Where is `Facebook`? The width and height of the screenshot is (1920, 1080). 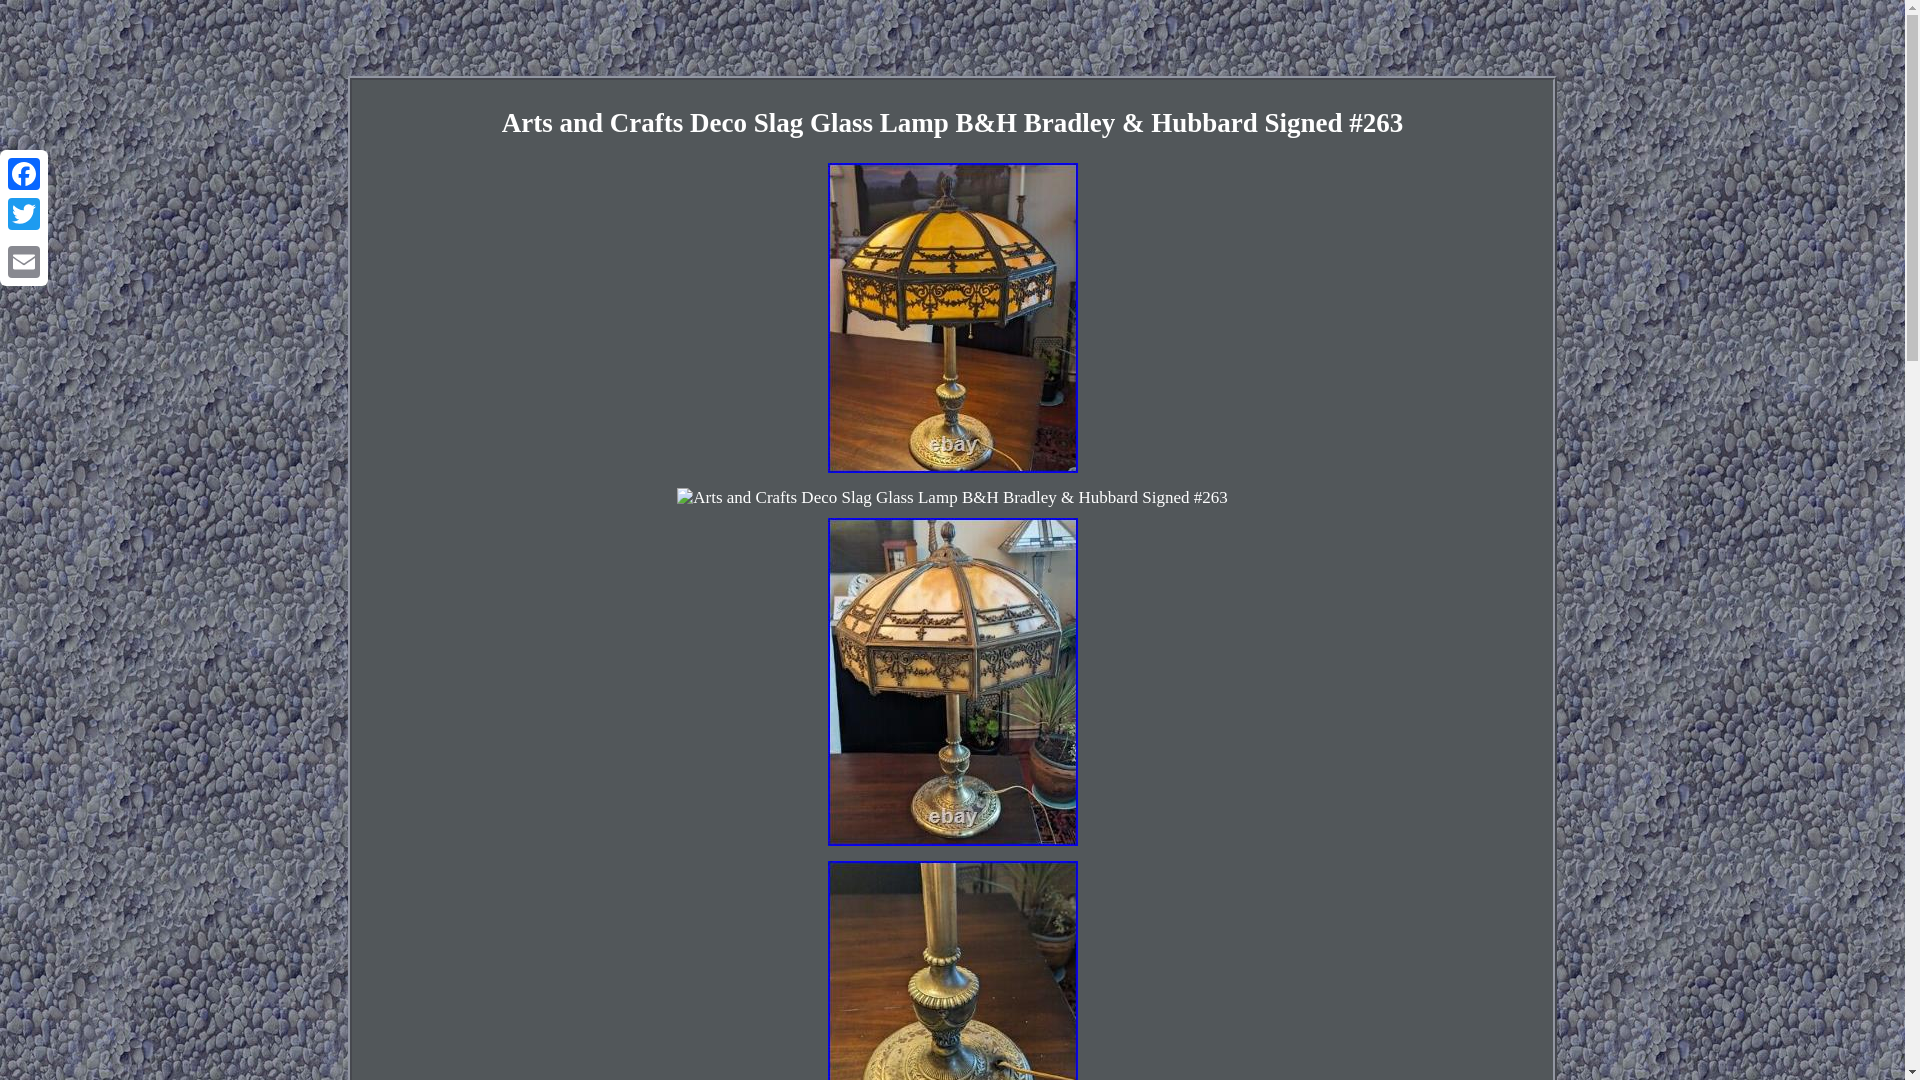
Facebook is located at coordinates (24, 174).